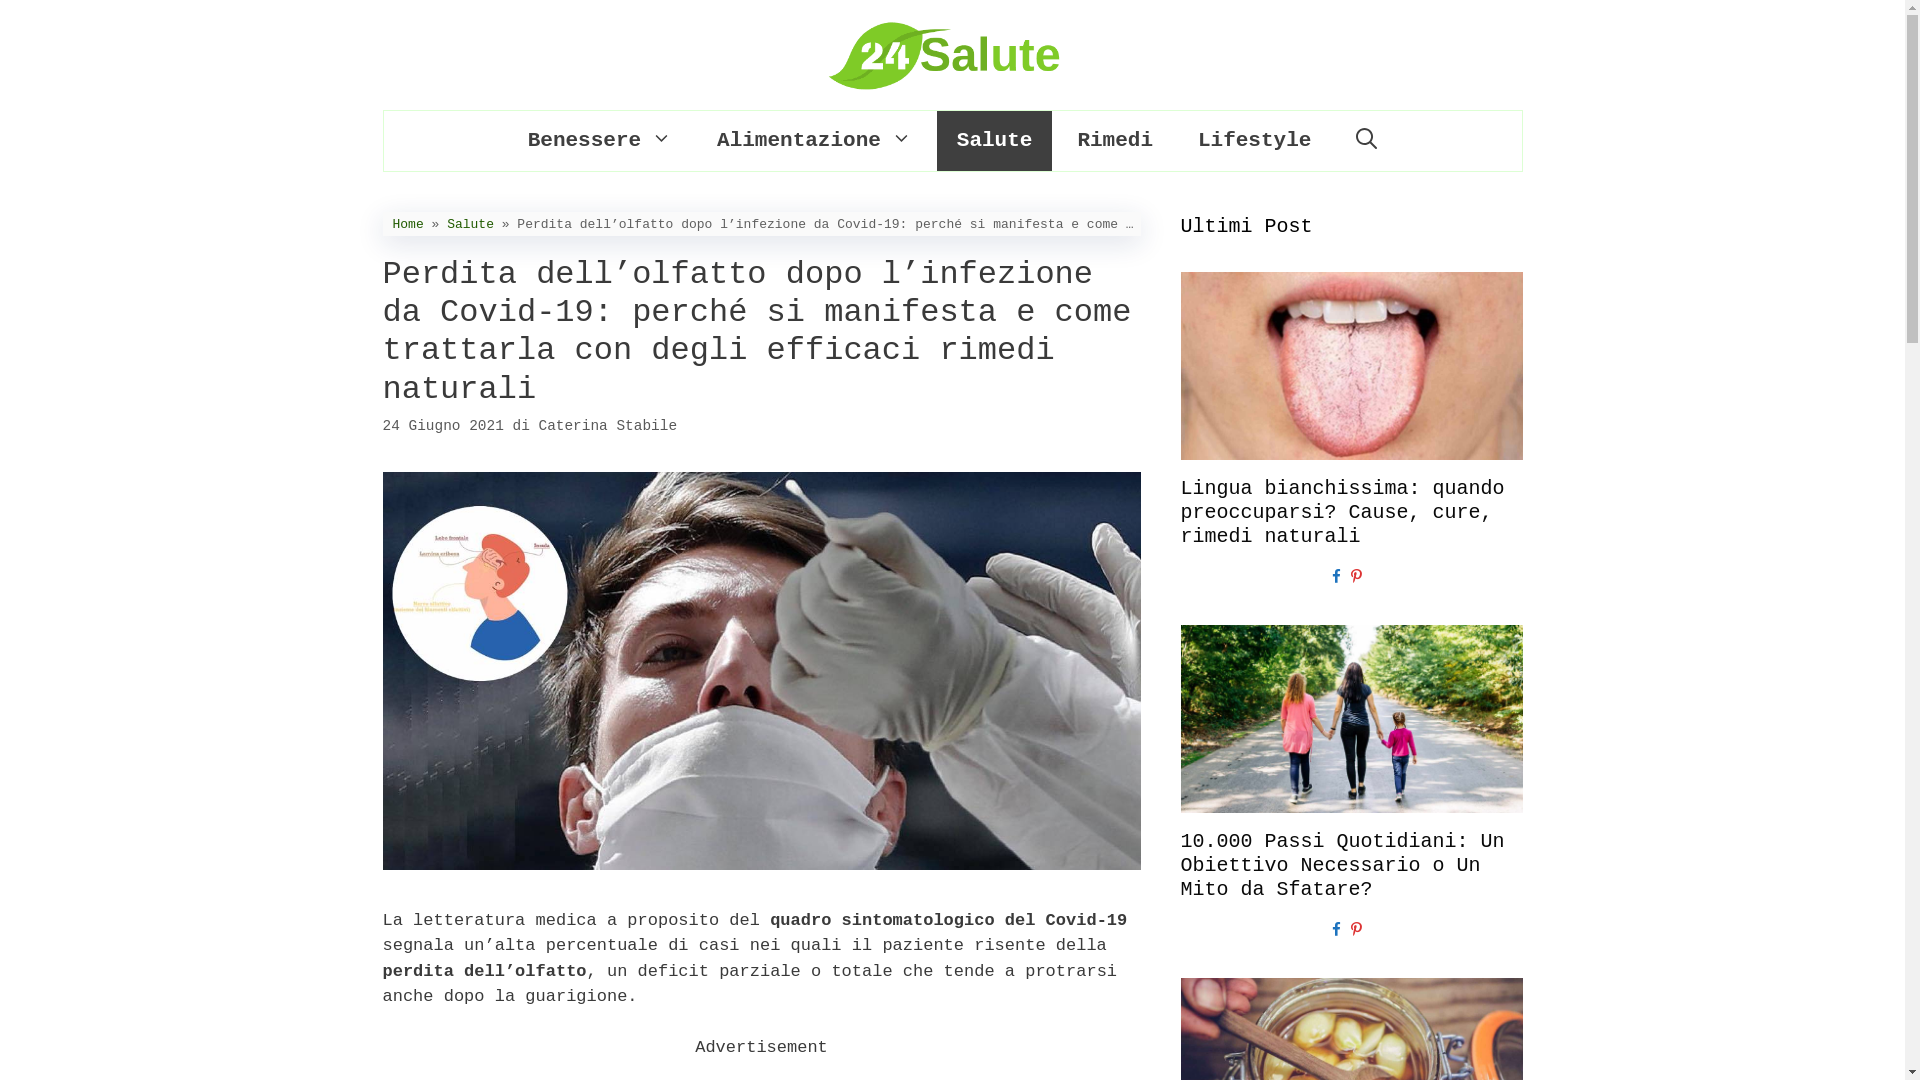 This screenshot has height=1080, width=1920. Describe the element at coordinates (600, 141) in the screenshot. I see `Benessere` at that location.